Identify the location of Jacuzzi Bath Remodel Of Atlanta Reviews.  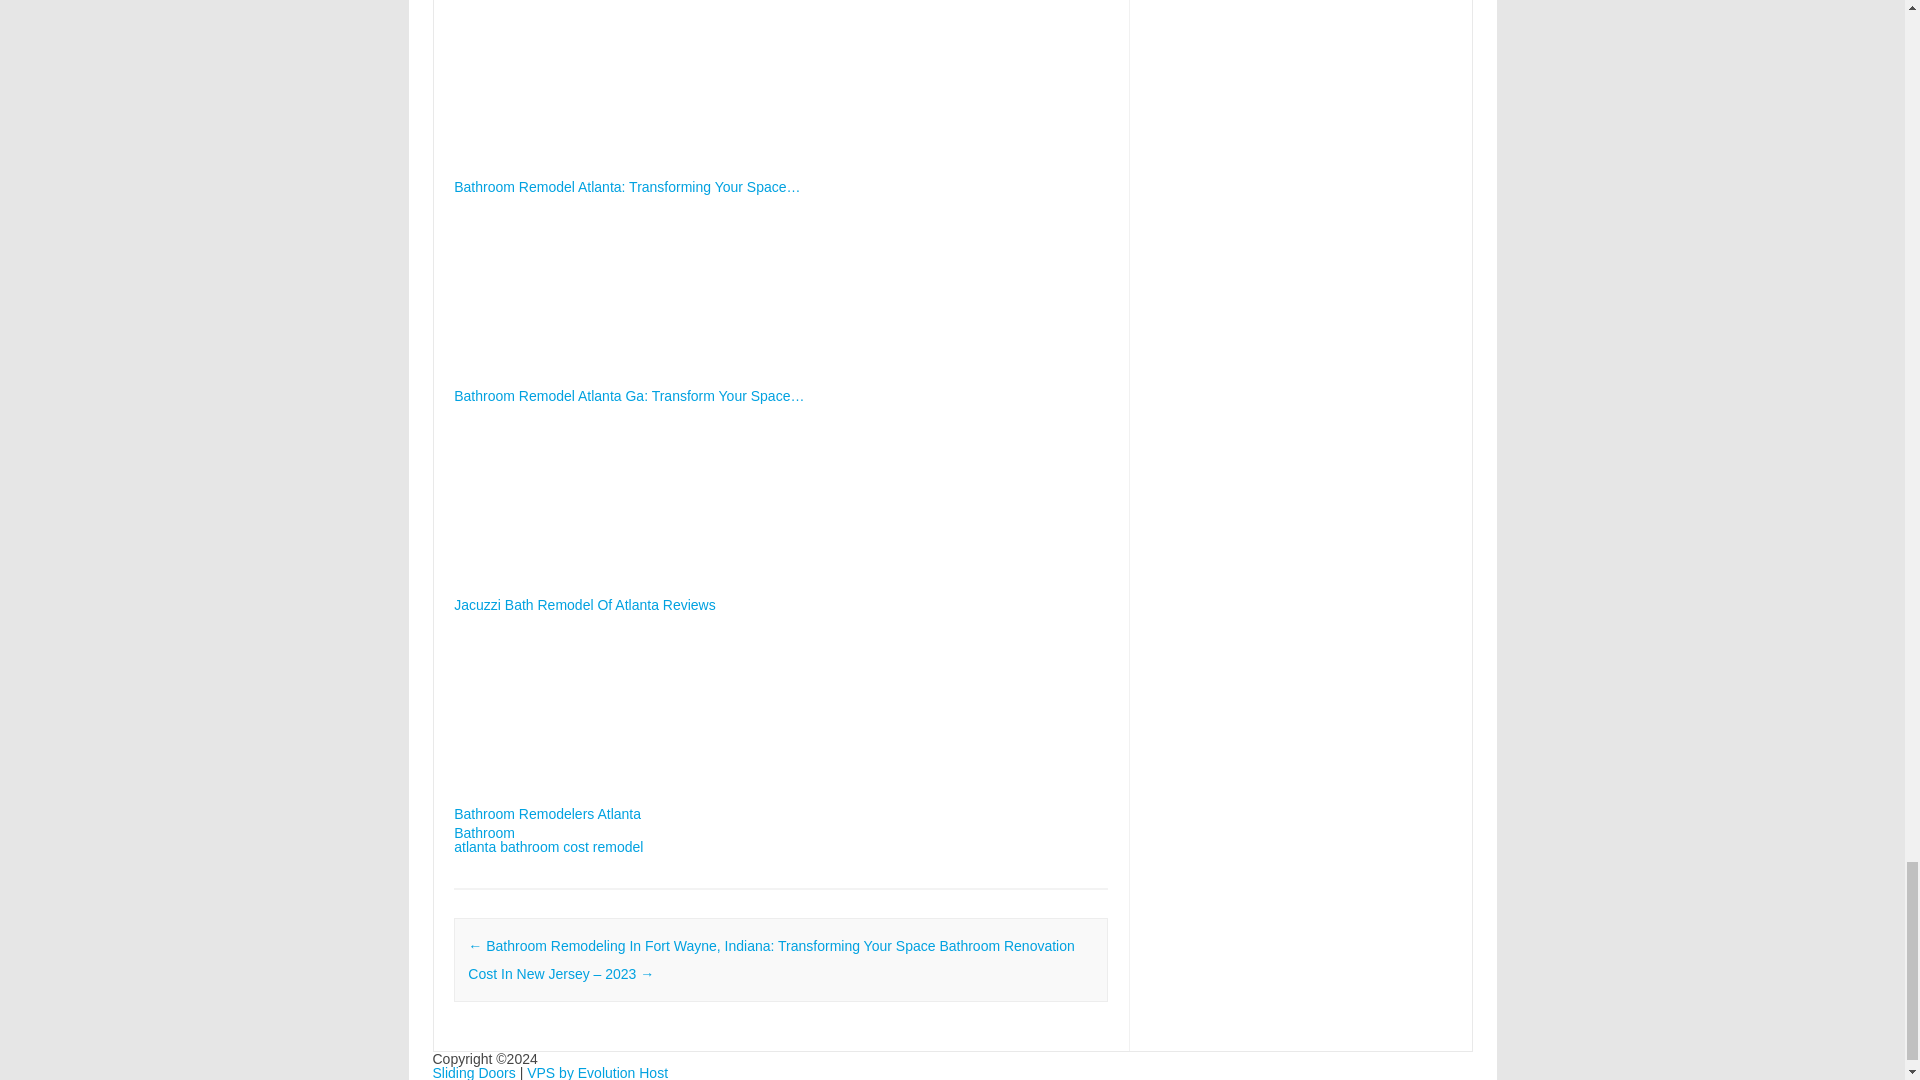
(780, 518).